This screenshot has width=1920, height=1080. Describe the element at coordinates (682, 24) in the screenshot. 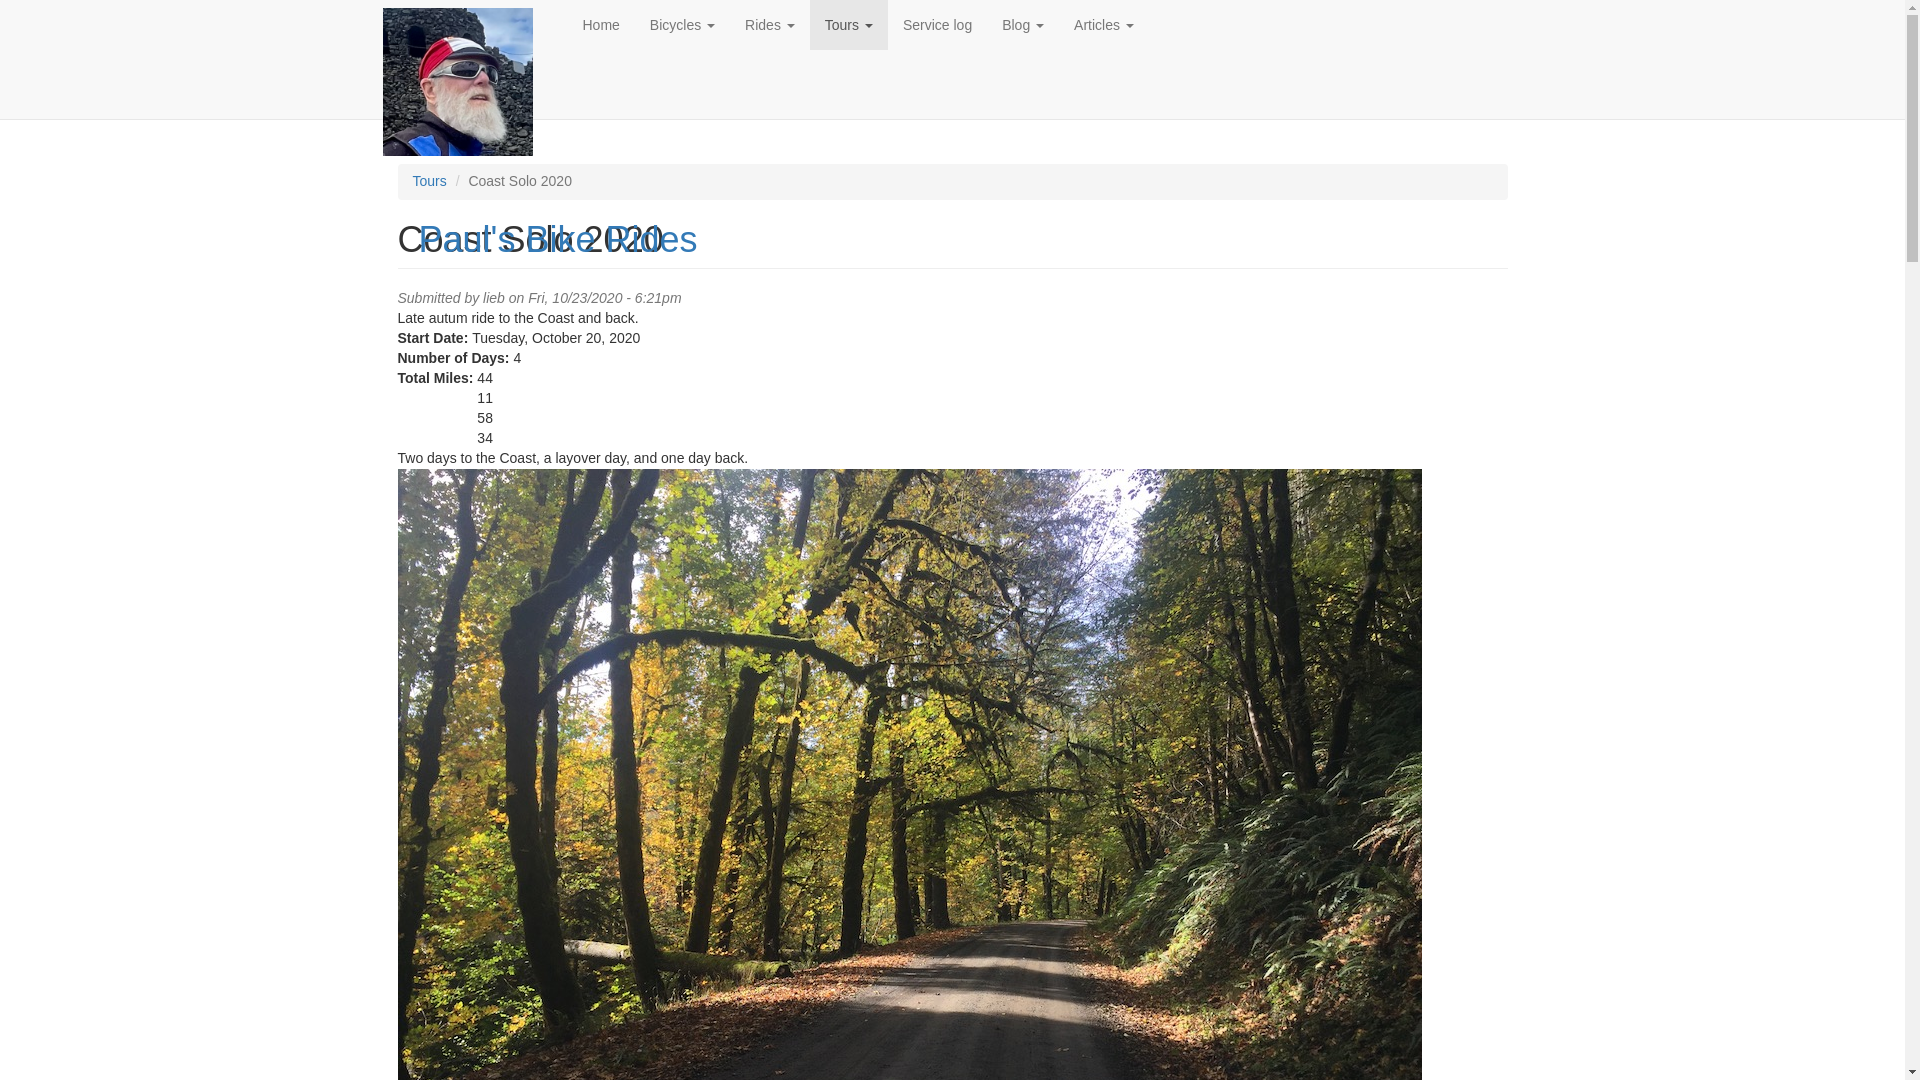

I see `Bicycles` at that location.